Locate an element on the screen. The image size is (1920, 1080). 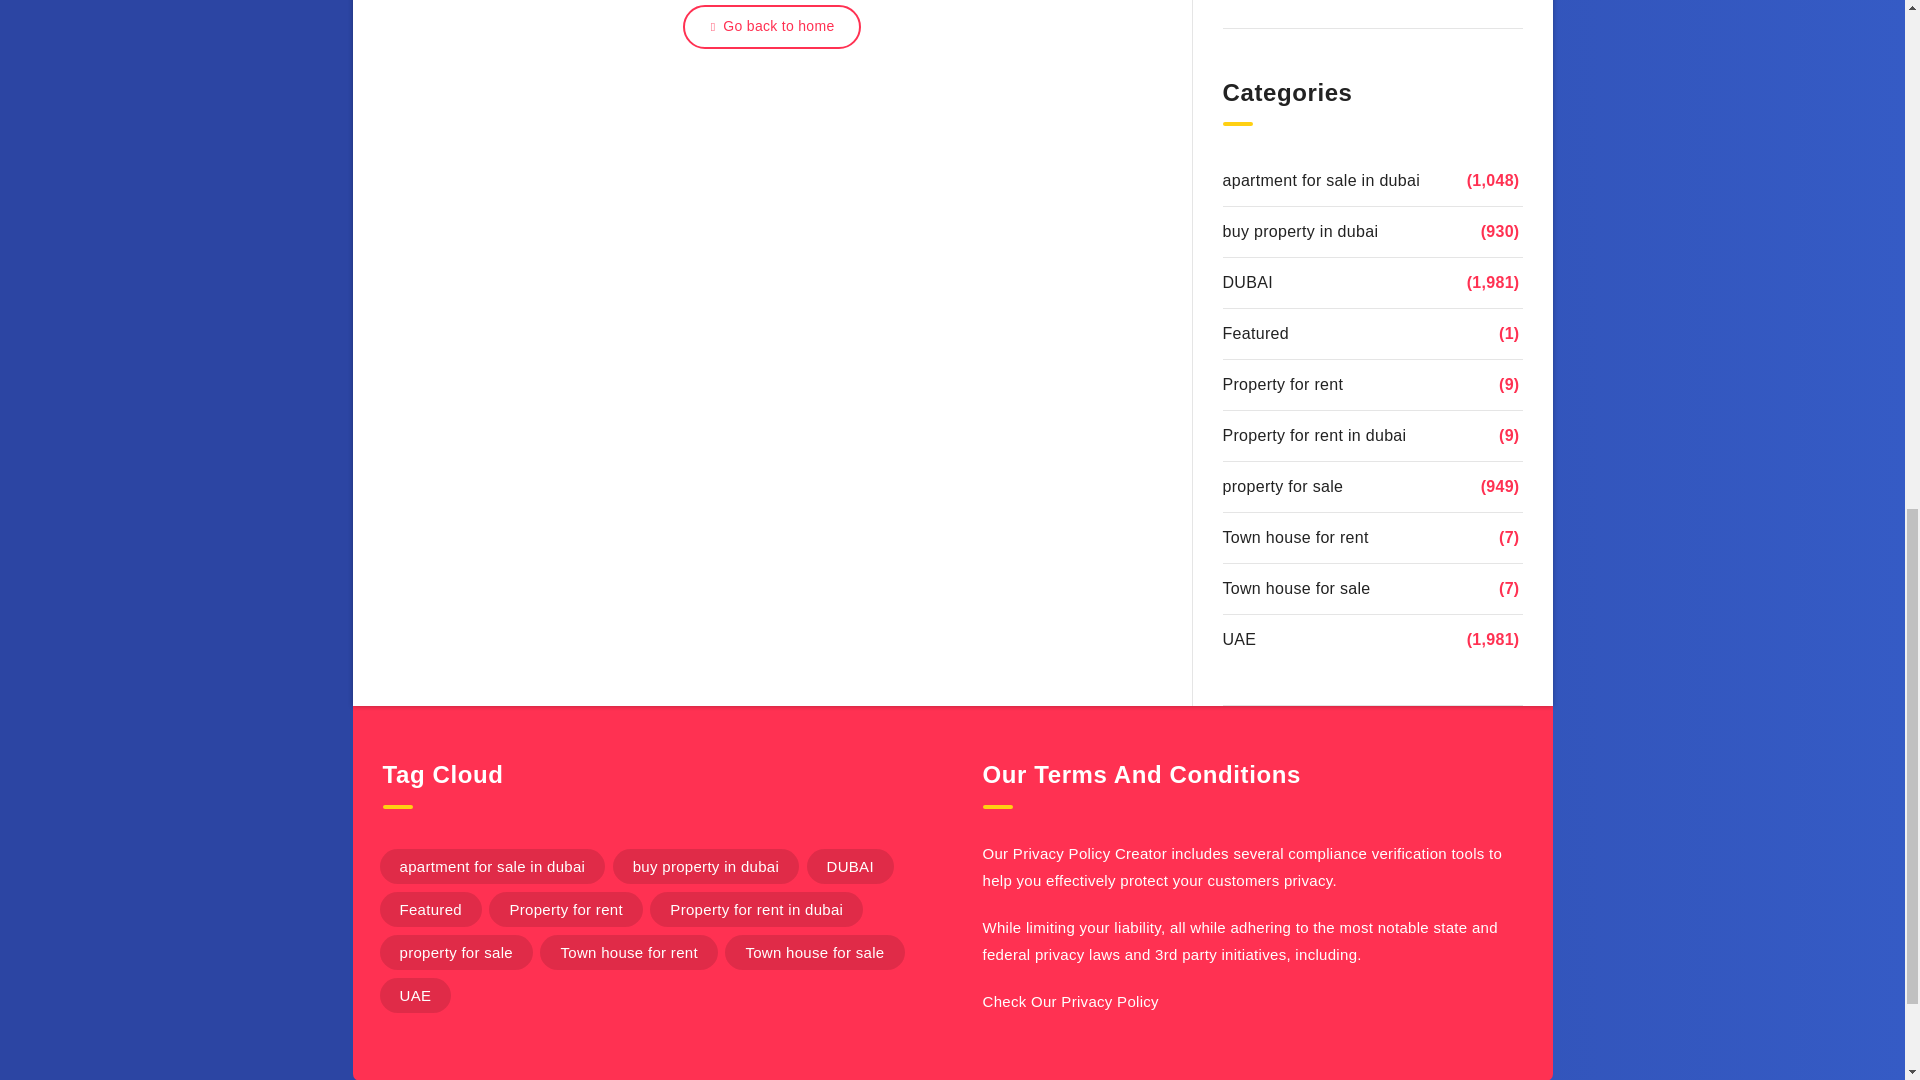
Property for rent is located at coordinates (1282, 384).